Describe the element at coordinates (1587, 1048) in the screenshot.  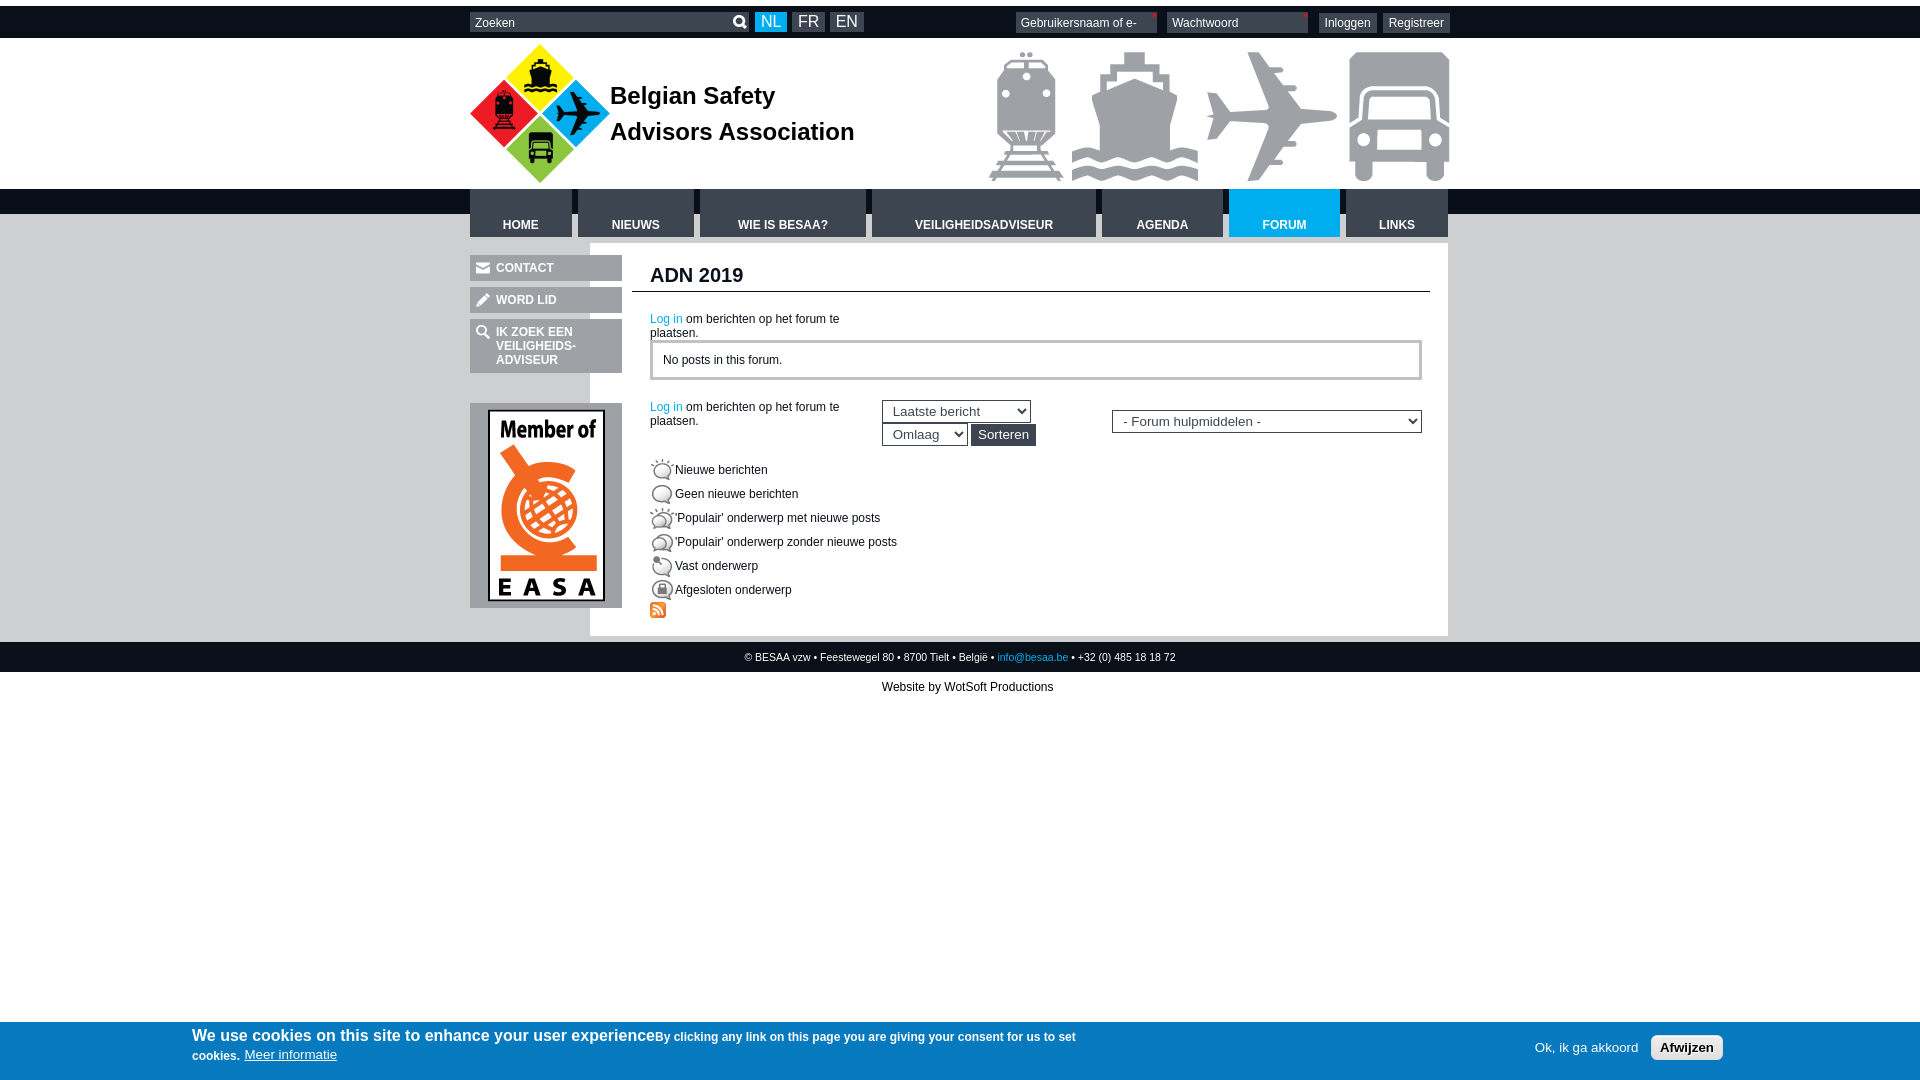
I see `Ok, ik ga akkoord` at that location.